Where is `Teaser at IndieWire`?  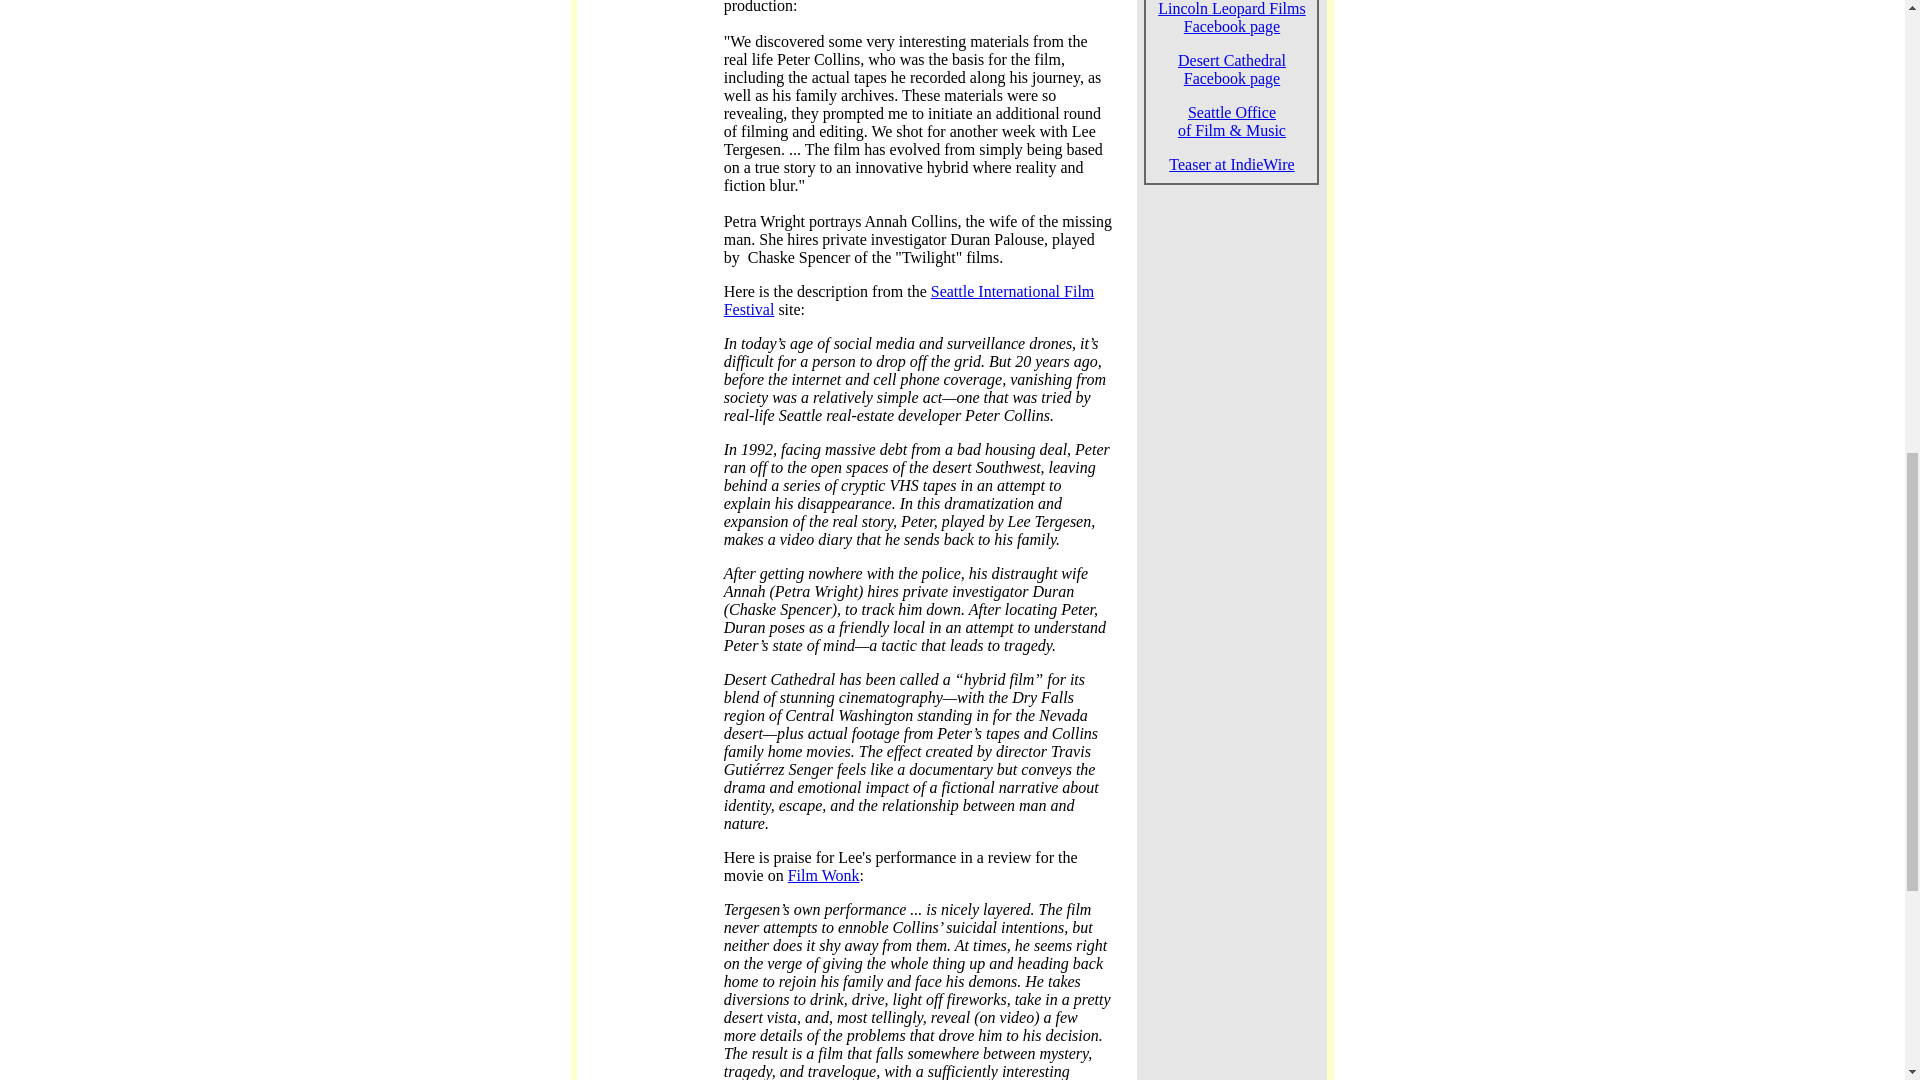 Teaser at IndieWire is located at coordinates (1232, 164).